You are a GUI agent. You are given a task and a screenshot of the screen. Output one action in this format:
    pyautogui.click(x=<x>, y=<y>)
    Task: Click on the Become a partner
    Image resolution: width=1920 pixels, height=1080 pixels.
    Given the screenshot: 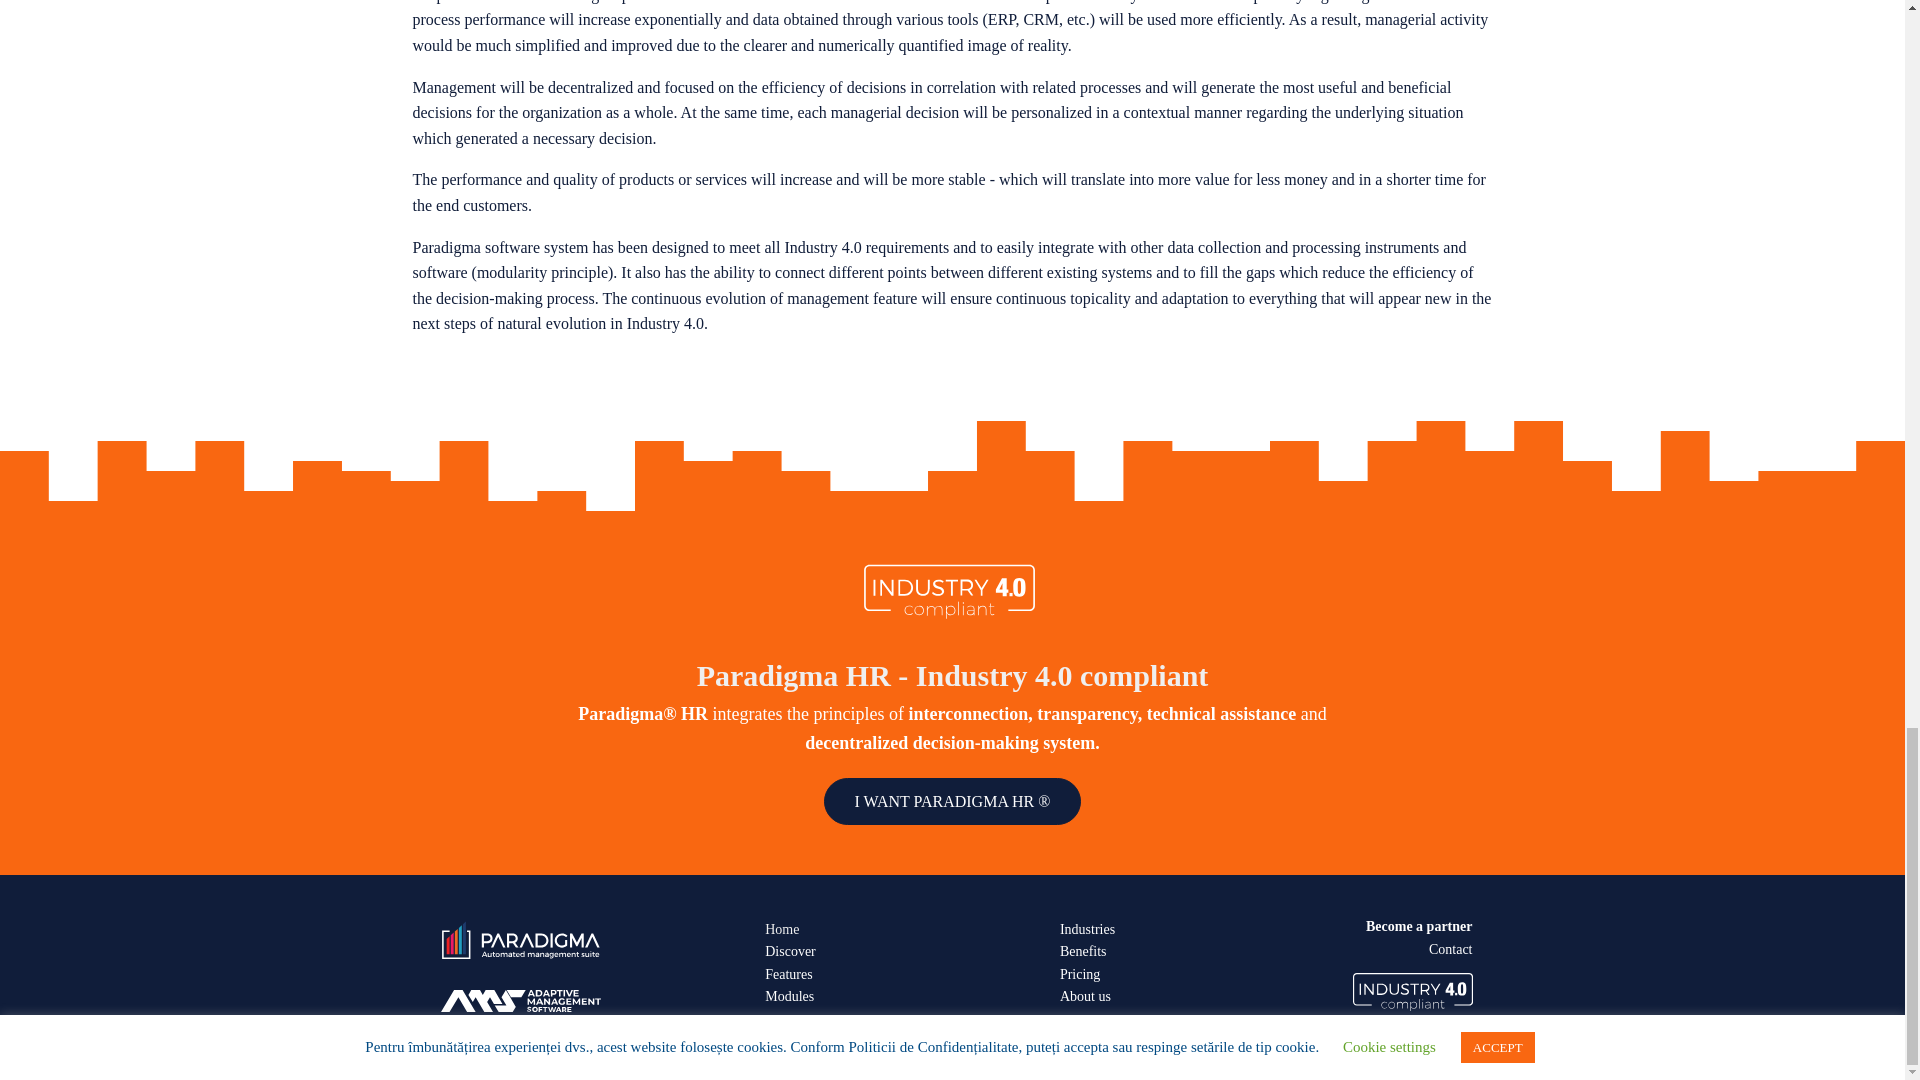 What is the action you would take?
    pyautogui.click(x=1418, y=926)
    